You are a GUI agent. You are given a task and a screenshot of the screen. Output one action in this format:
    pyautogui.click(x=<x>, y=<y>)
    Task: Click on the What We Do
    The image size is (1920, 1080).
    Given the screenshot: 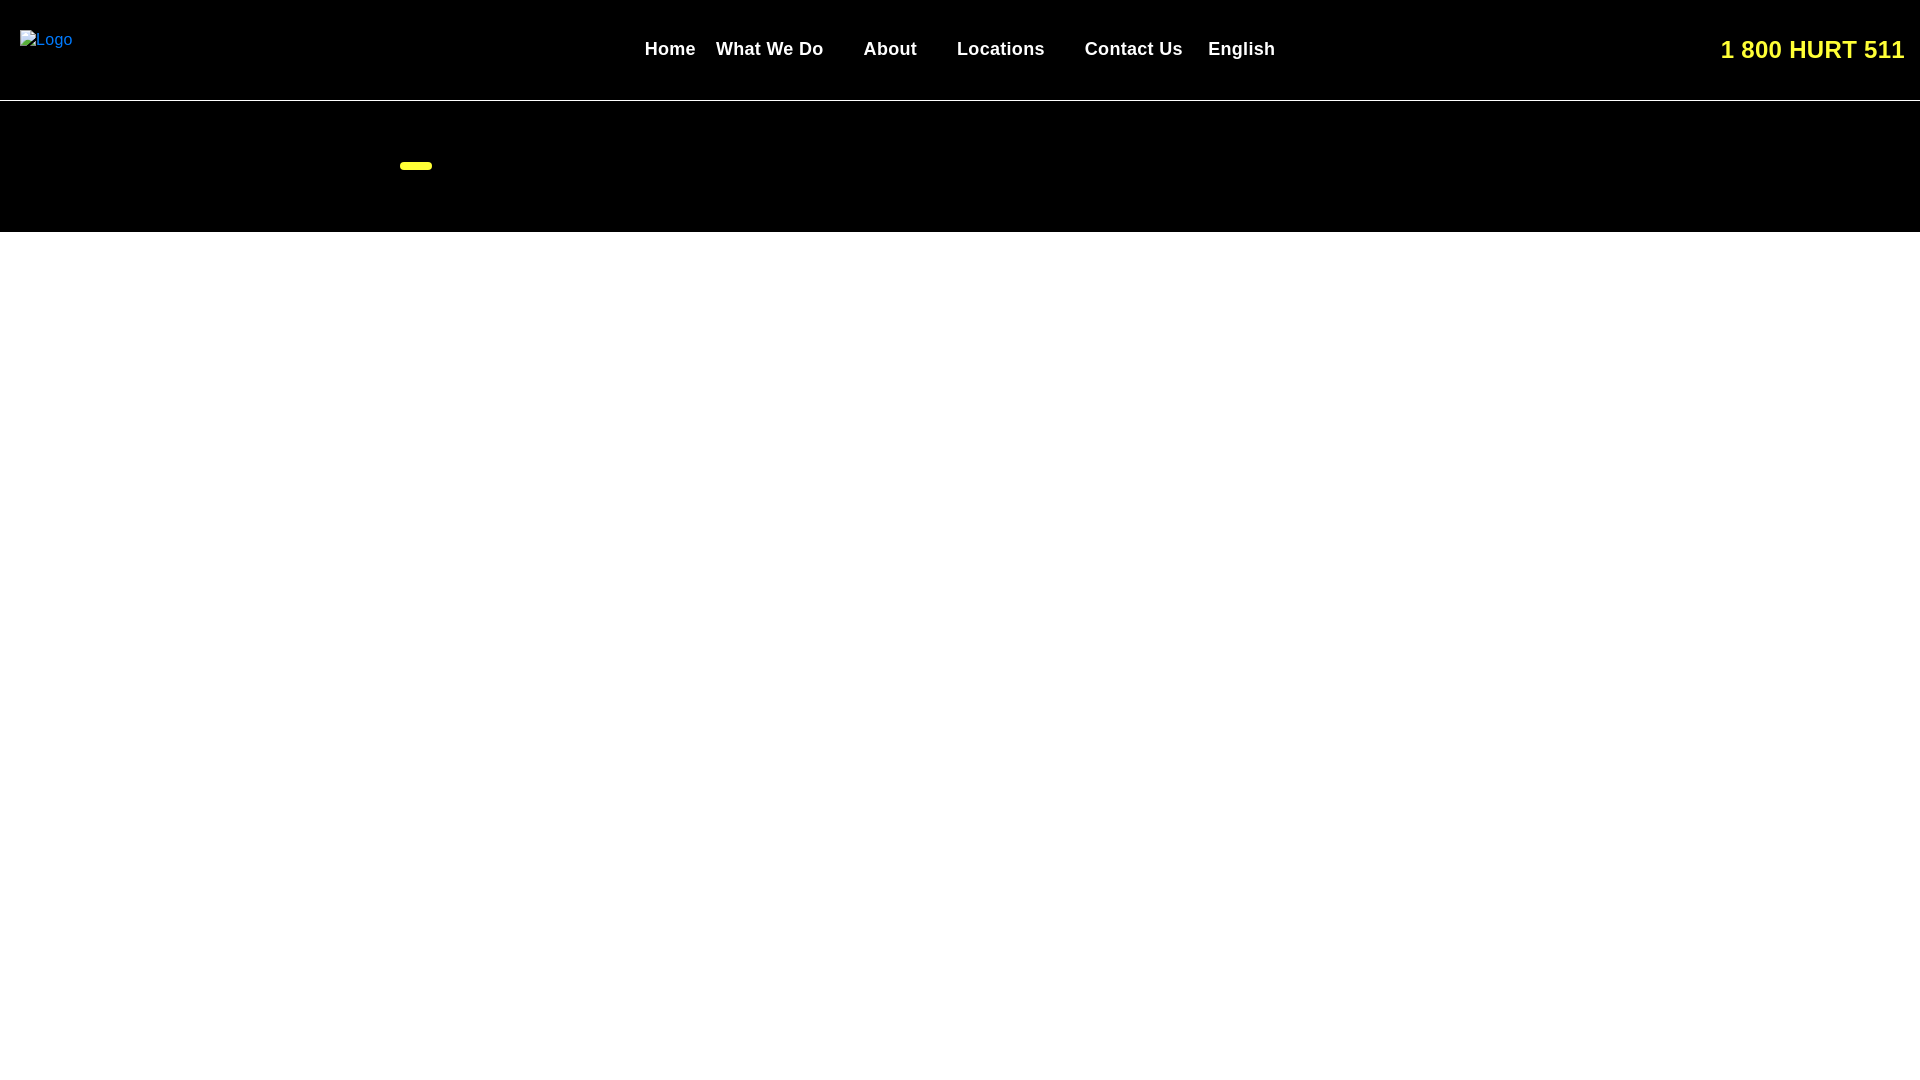 What is the action you would take?
    pyautogui.click(x=780, y=48)
    